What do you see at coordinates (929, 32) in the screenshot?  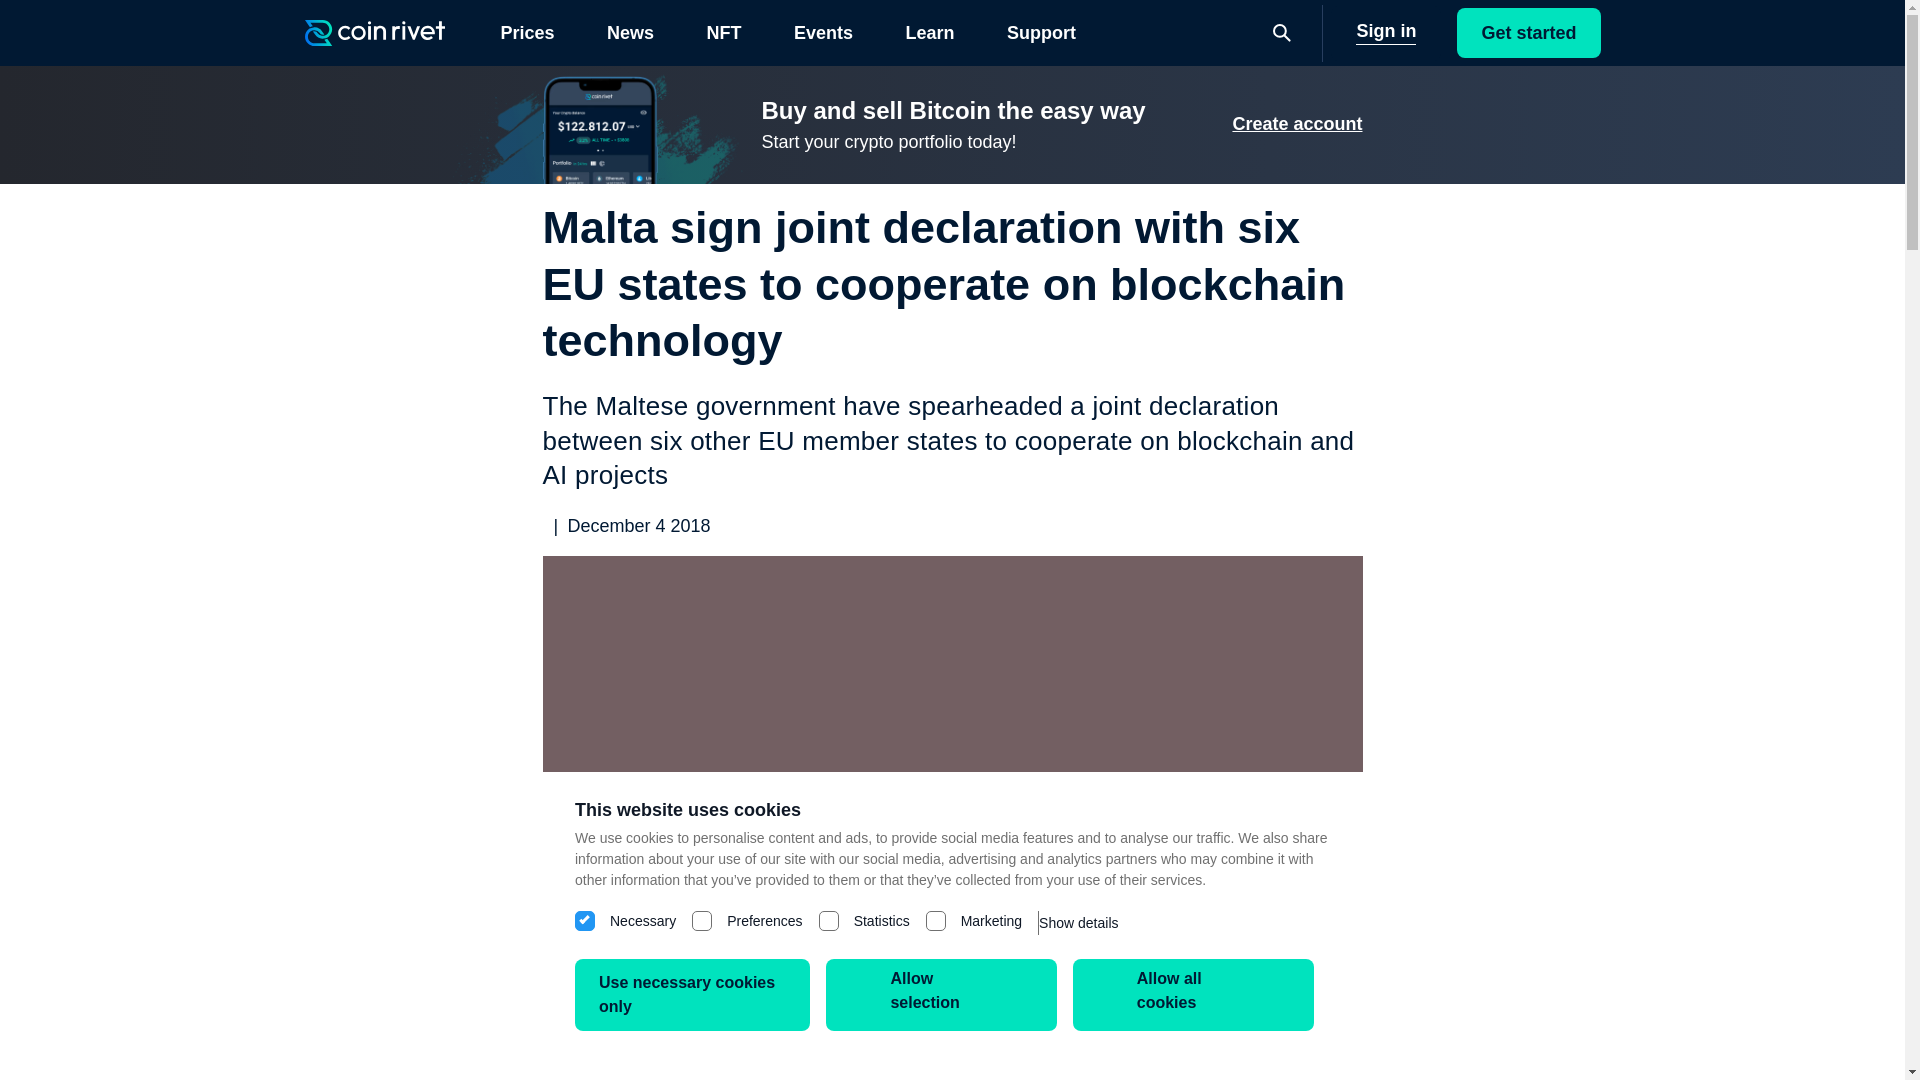 I see `Learn` at bounding box center [929, 32].